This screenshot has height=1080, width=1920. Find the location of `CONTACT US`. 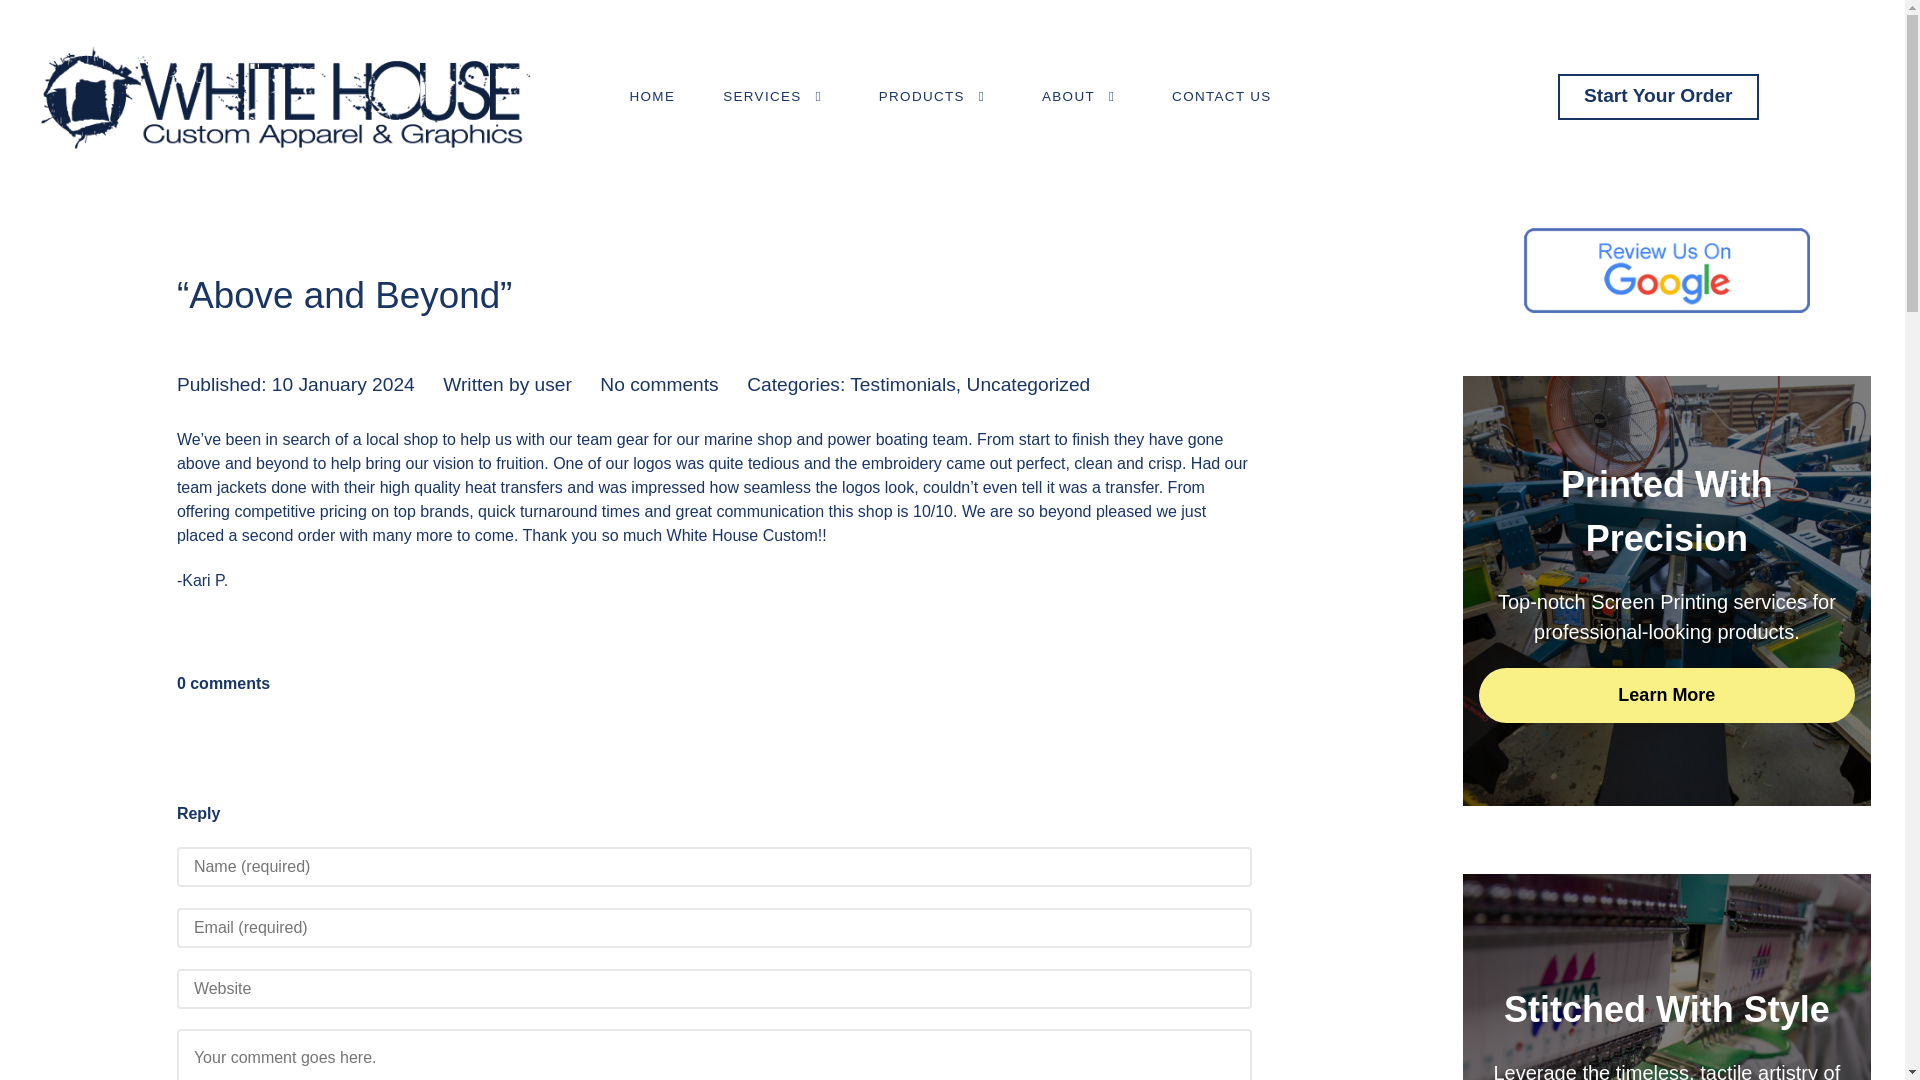

CONTACT US is located at coordinates (1222, 96).